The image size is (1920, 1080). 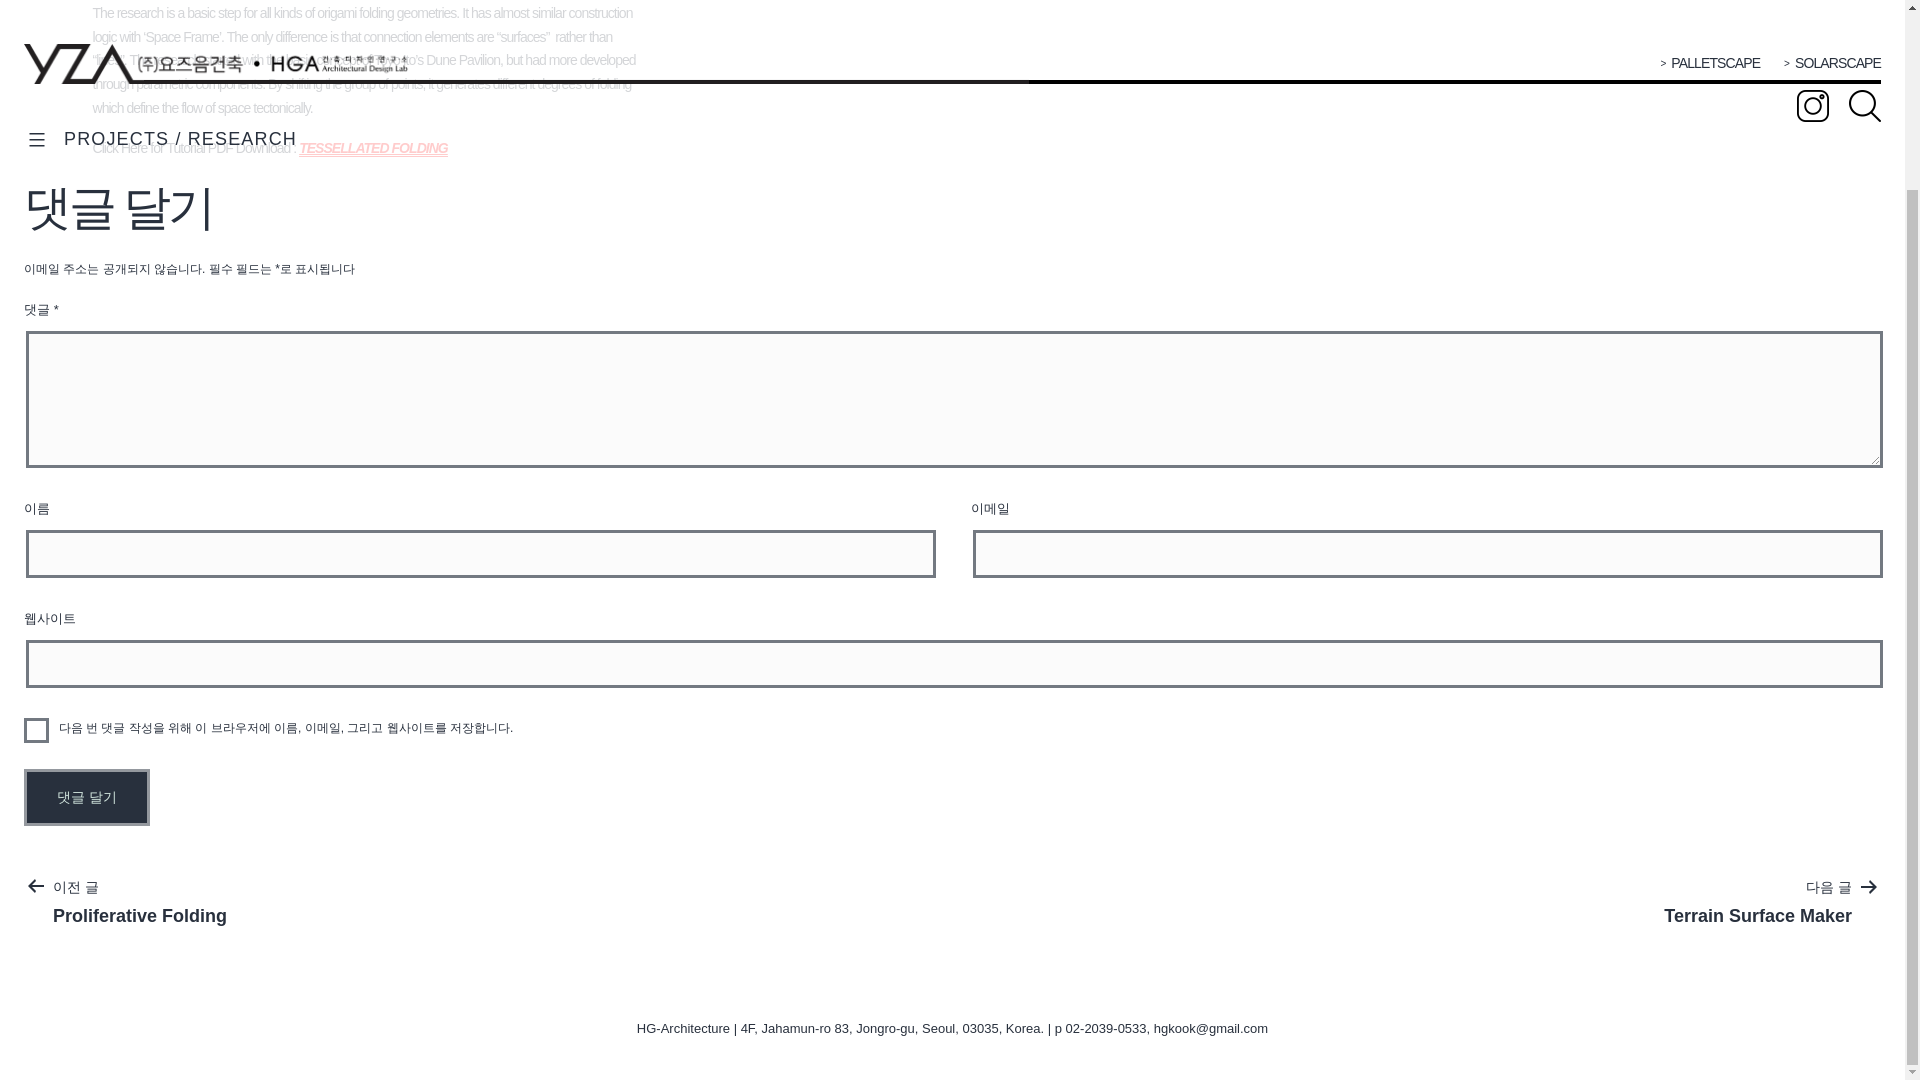 I want to click on yes, so click(x=36, y=730).